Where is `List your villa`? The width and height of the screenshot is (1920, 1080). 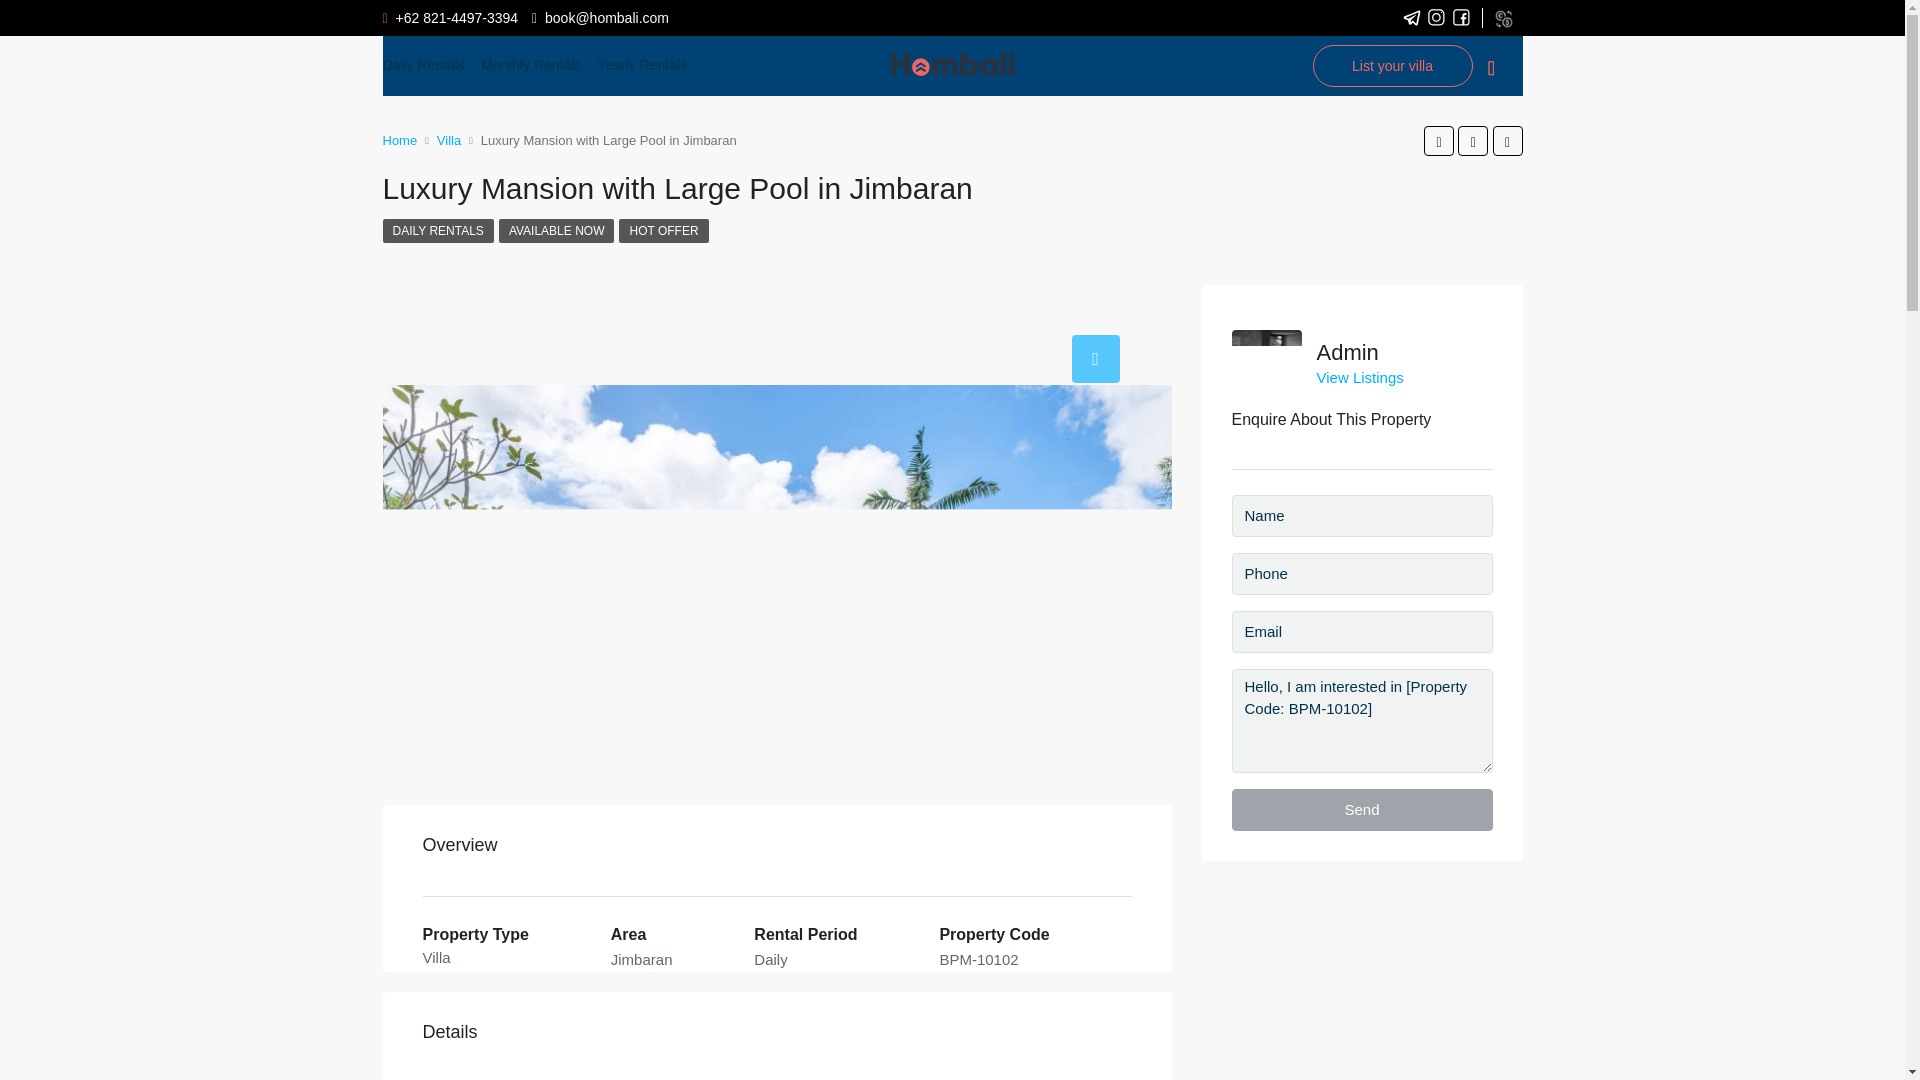 List your villa is located at coordinates (1392, 66).